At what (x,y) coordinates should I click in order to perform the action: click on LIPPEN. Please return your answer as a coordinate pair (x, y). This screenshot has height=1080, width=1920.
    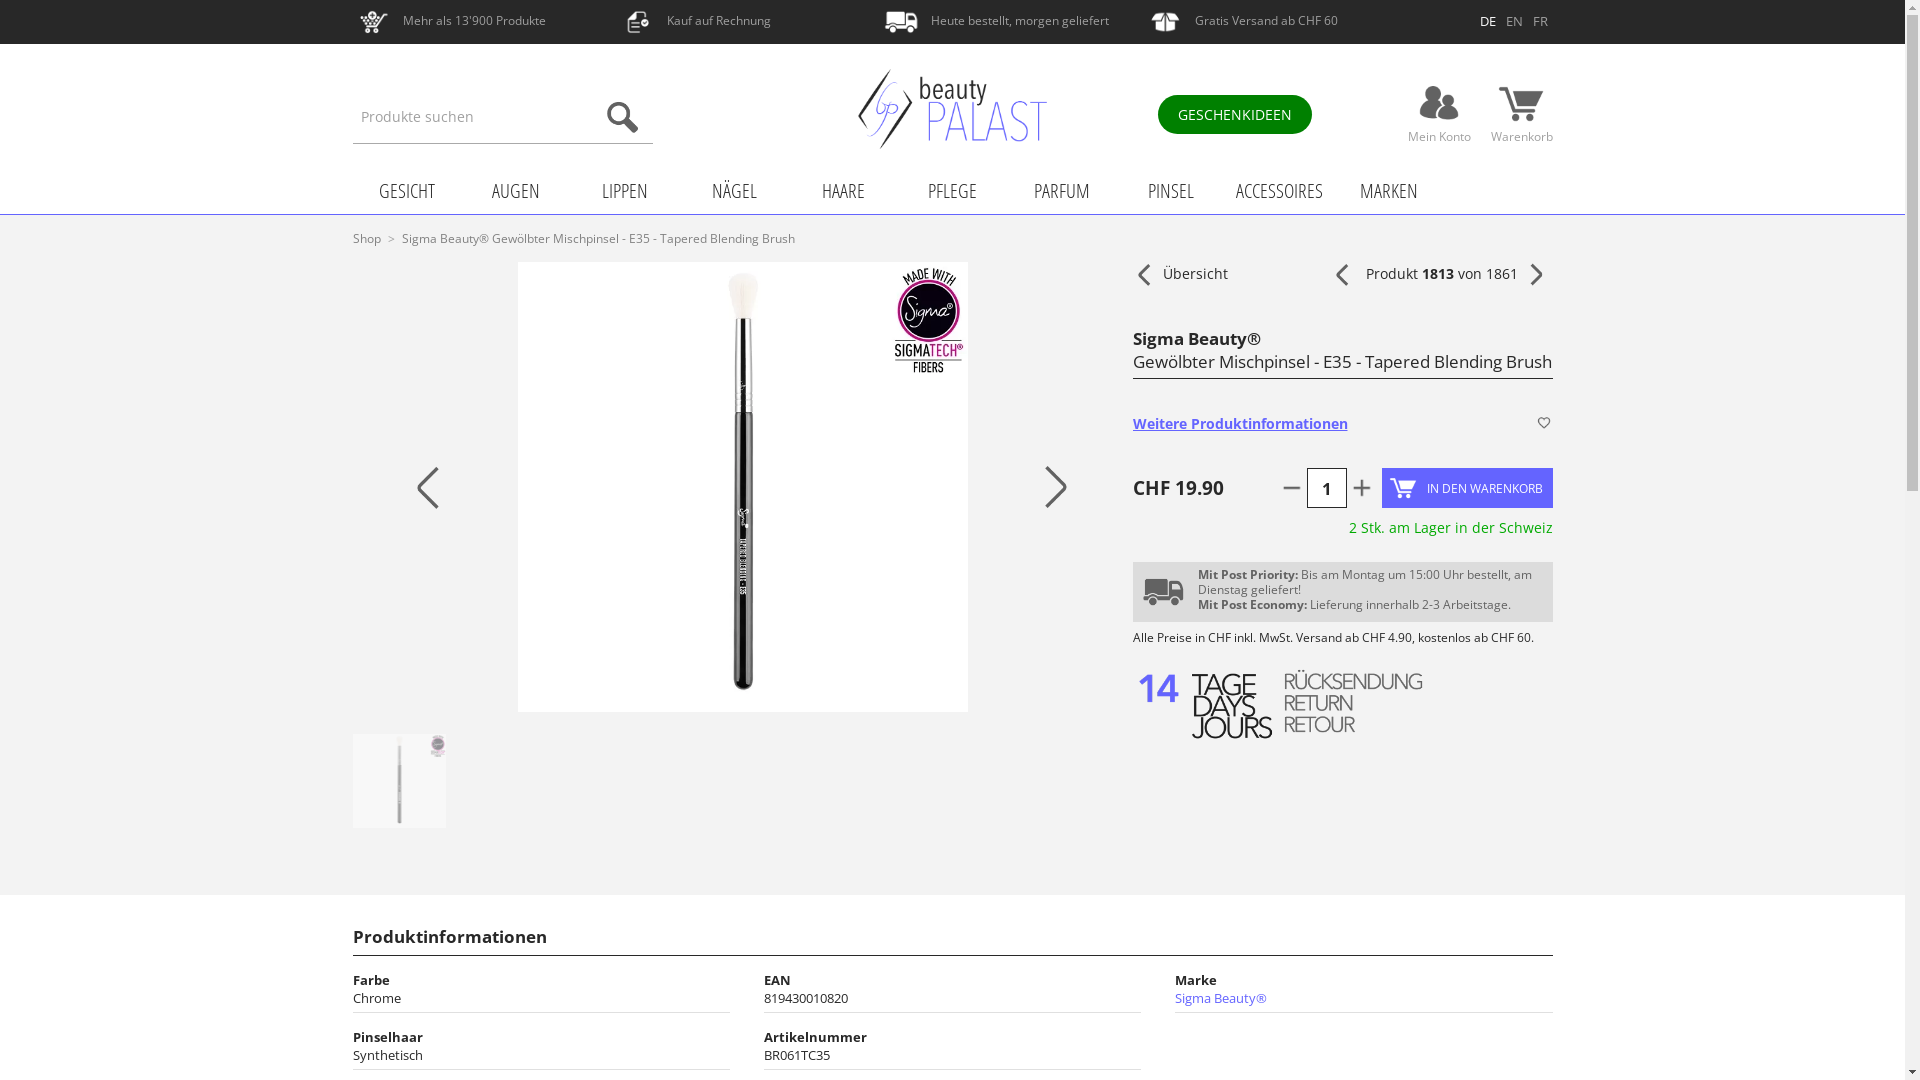
    Looking at the image, I should click on (626, 192).